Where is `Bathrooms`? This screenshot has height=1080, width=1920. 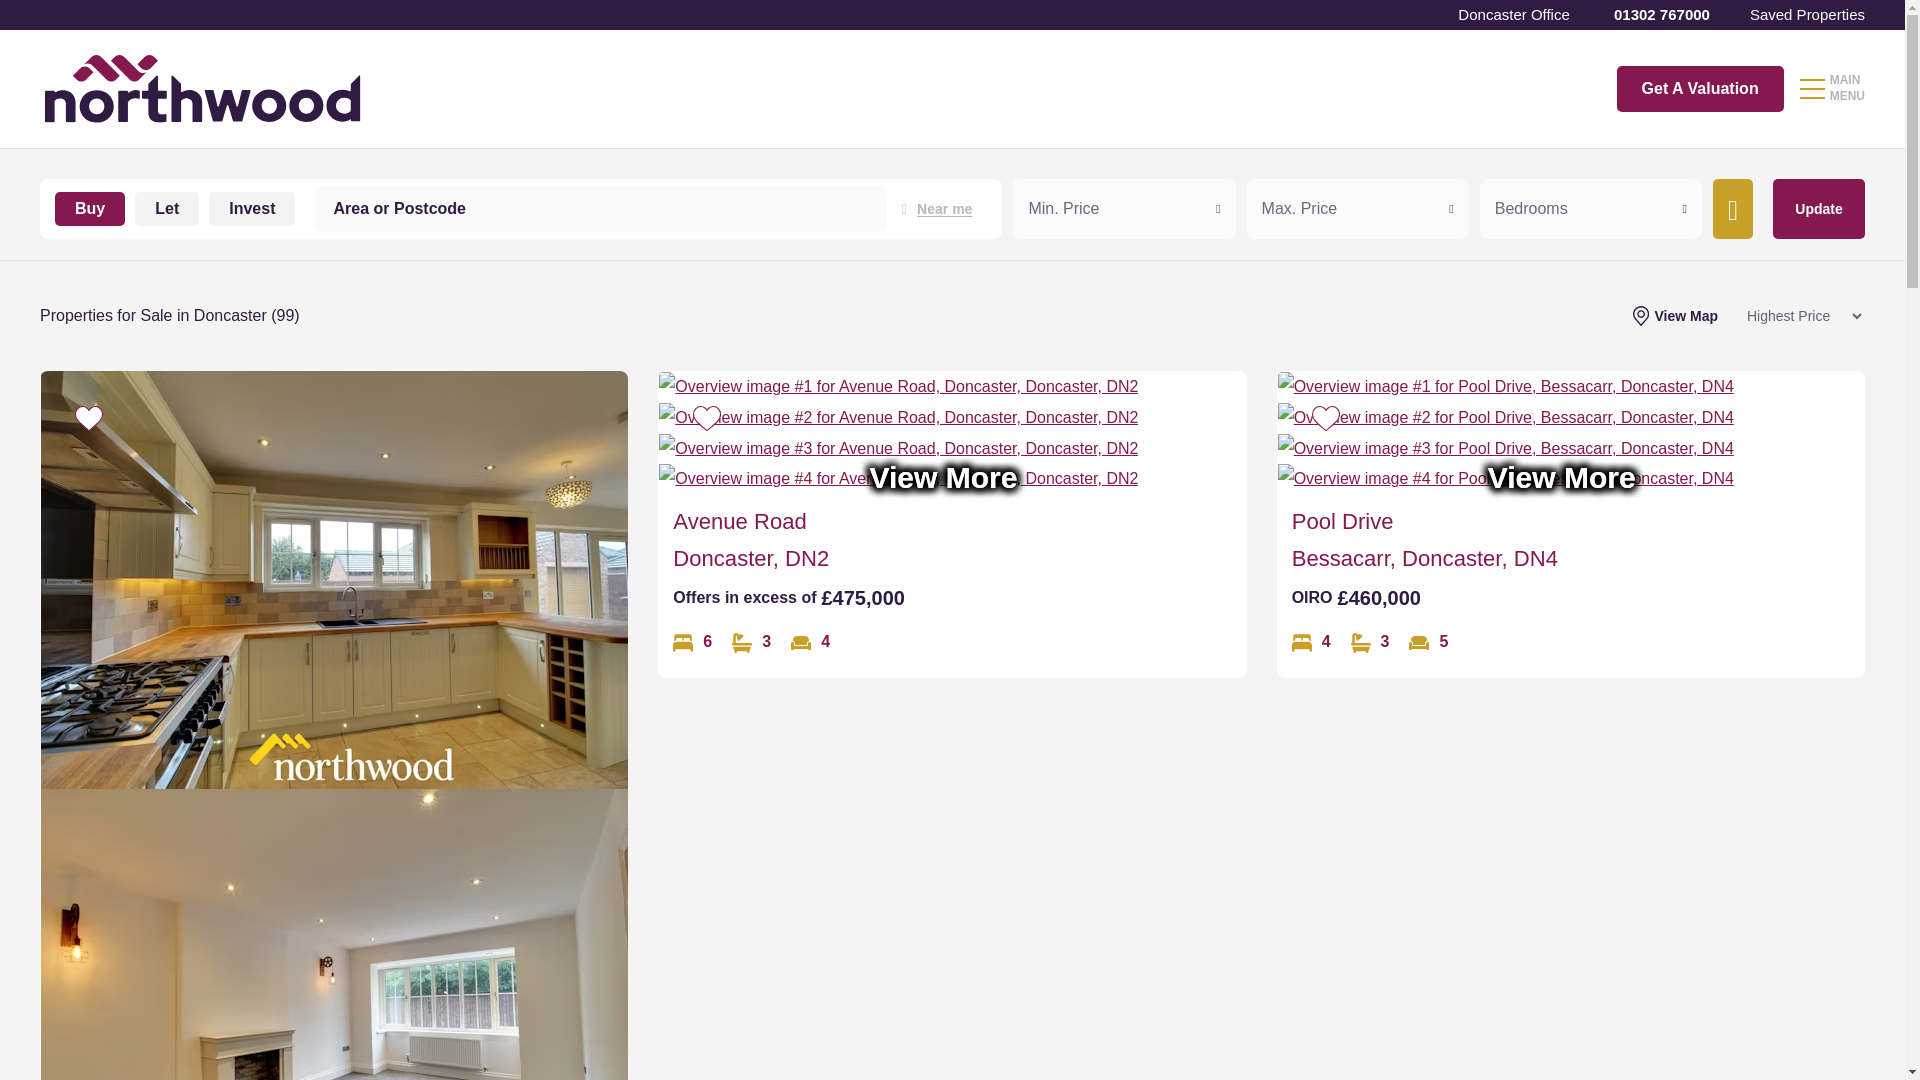 Bathrooms is located at coordinates (1370, 642).